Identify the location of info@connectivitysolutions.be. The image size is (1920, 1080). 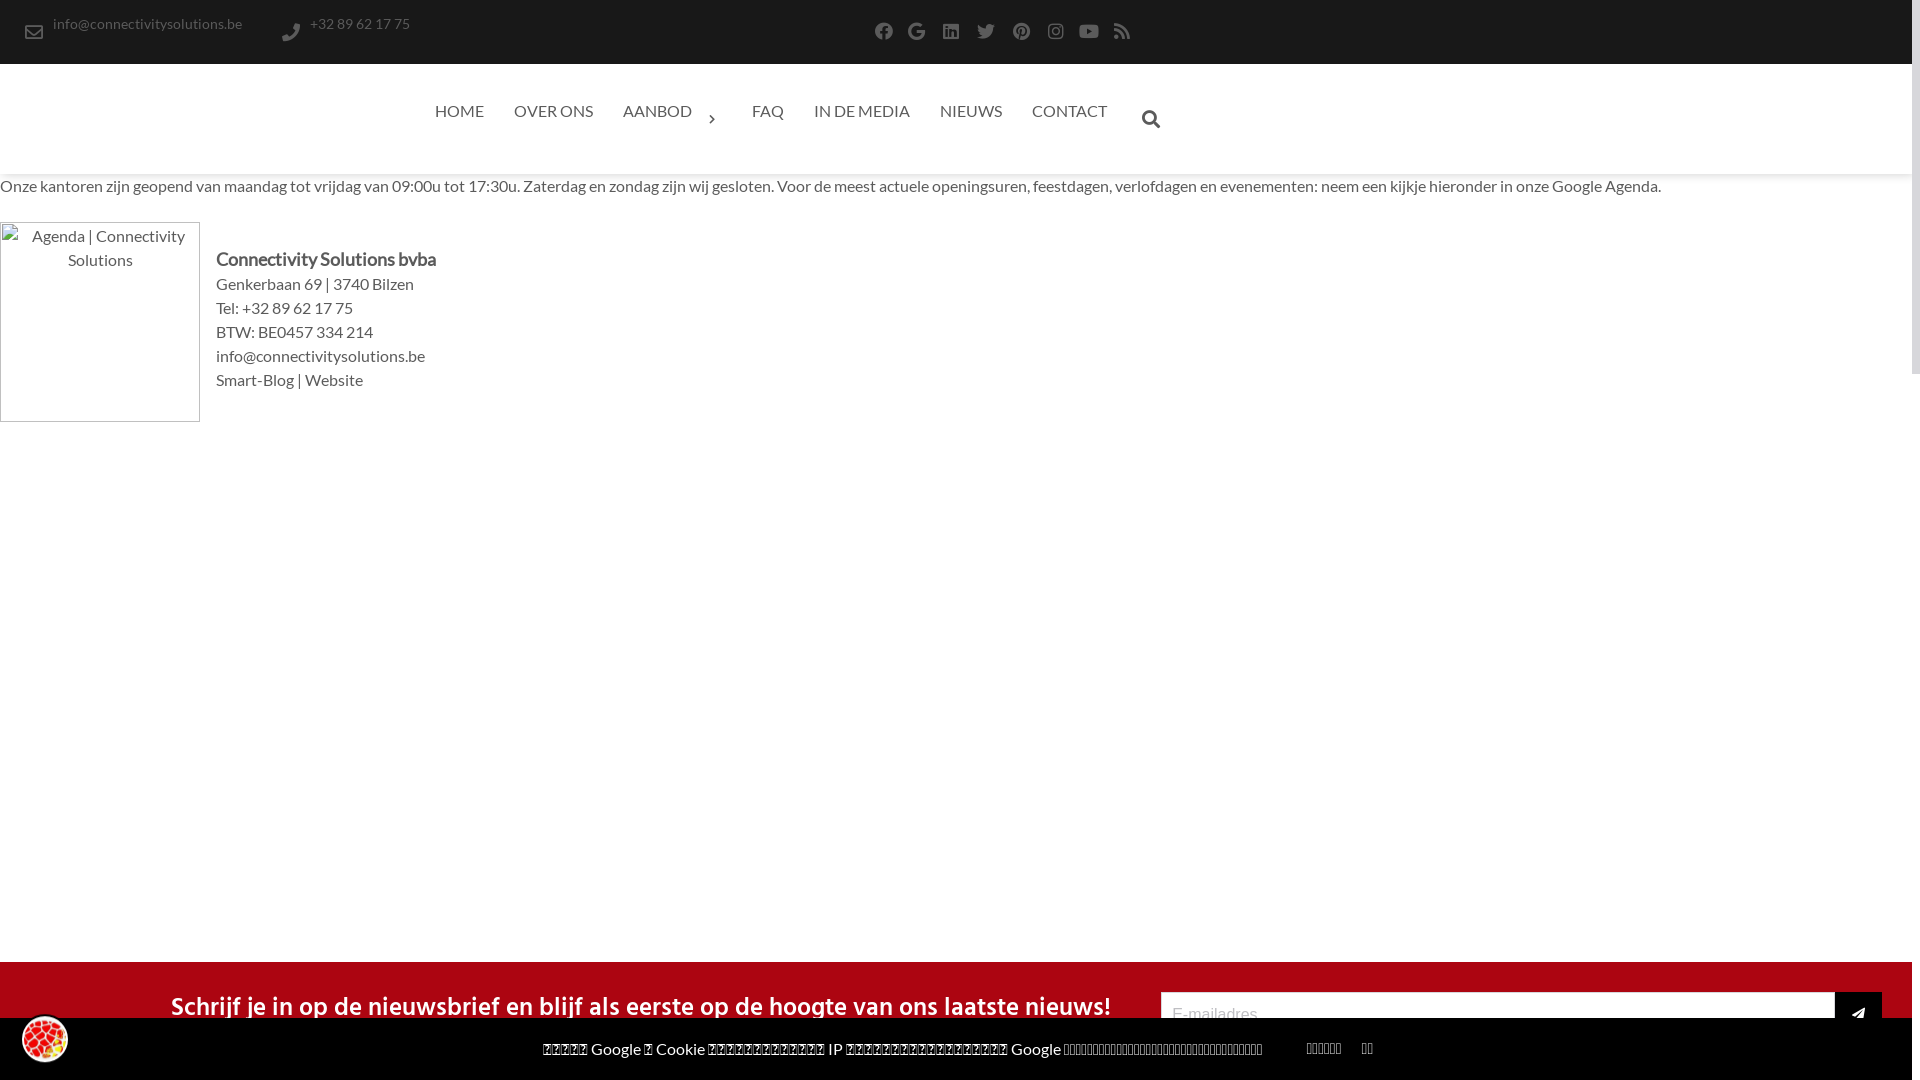
(320, 356).